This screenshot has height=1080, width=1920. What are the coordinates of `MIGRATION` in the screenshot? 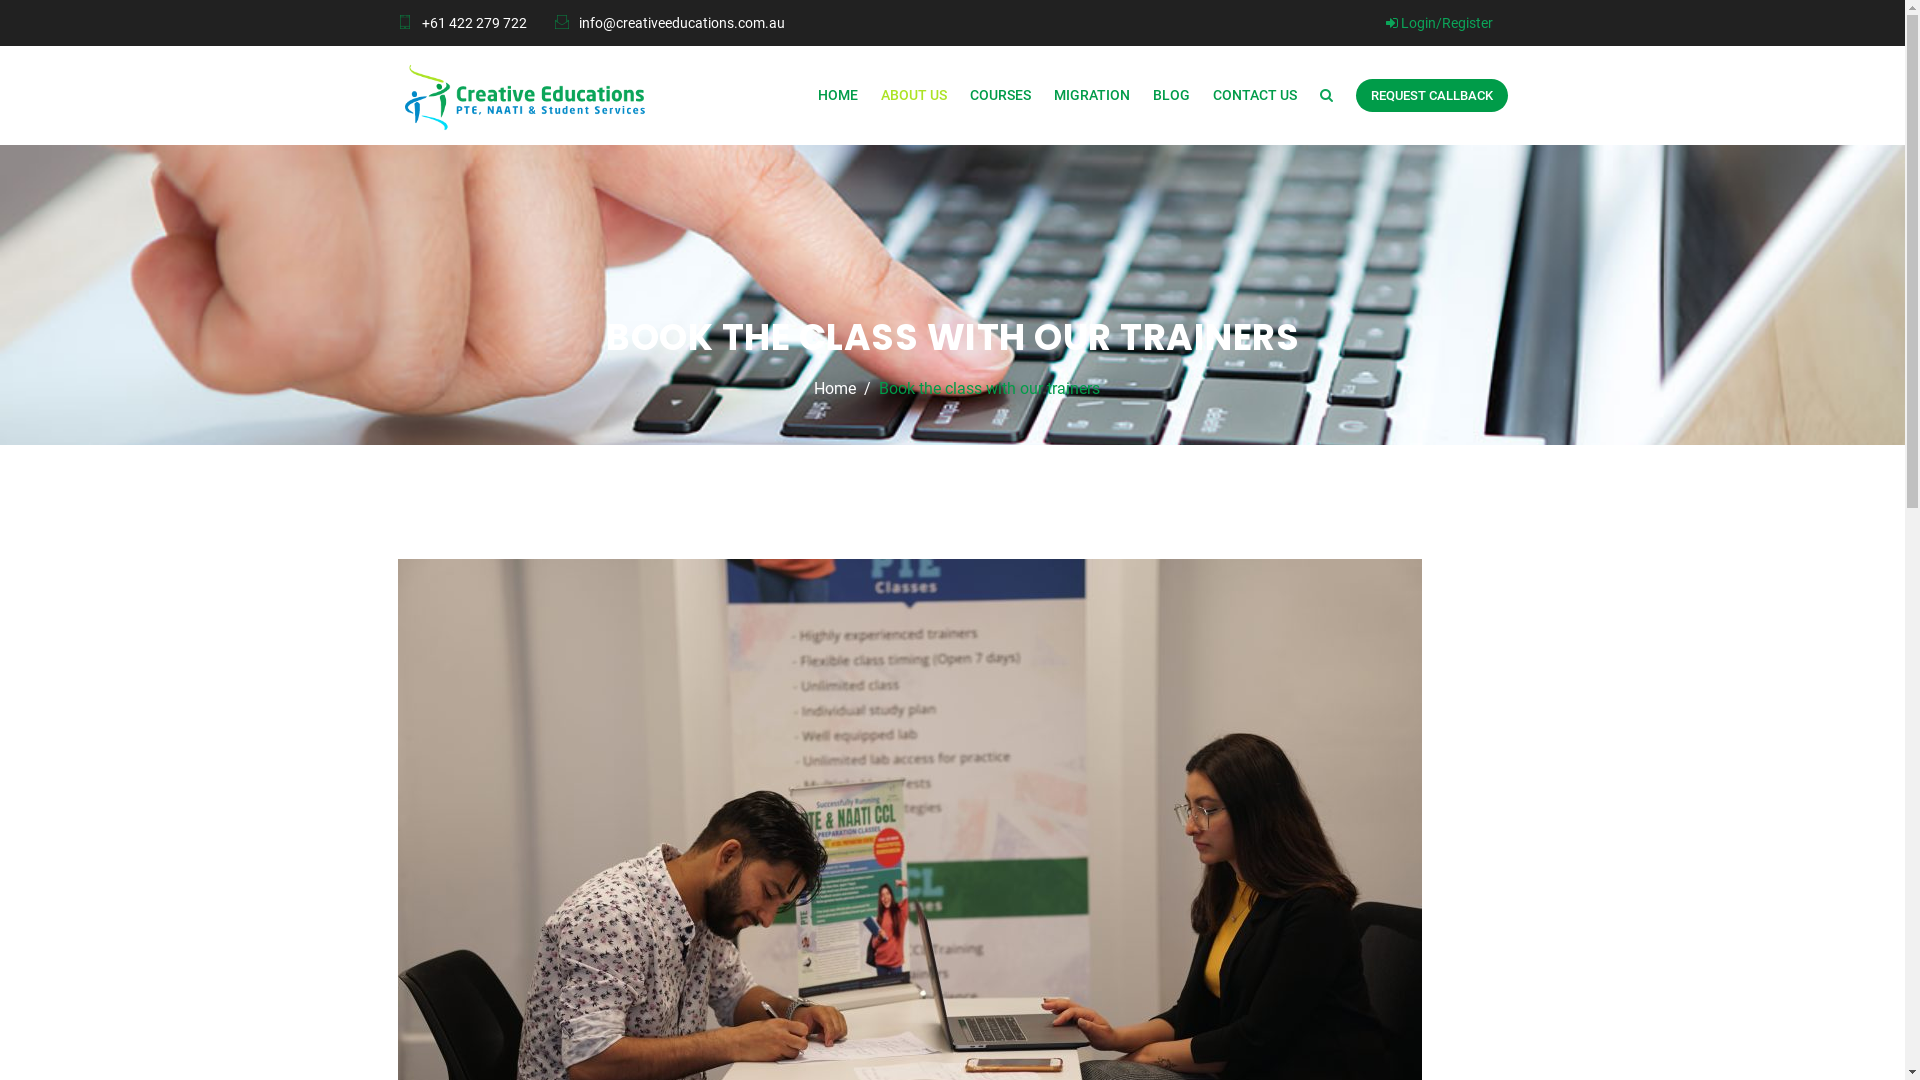 It's located at (1092, 96).